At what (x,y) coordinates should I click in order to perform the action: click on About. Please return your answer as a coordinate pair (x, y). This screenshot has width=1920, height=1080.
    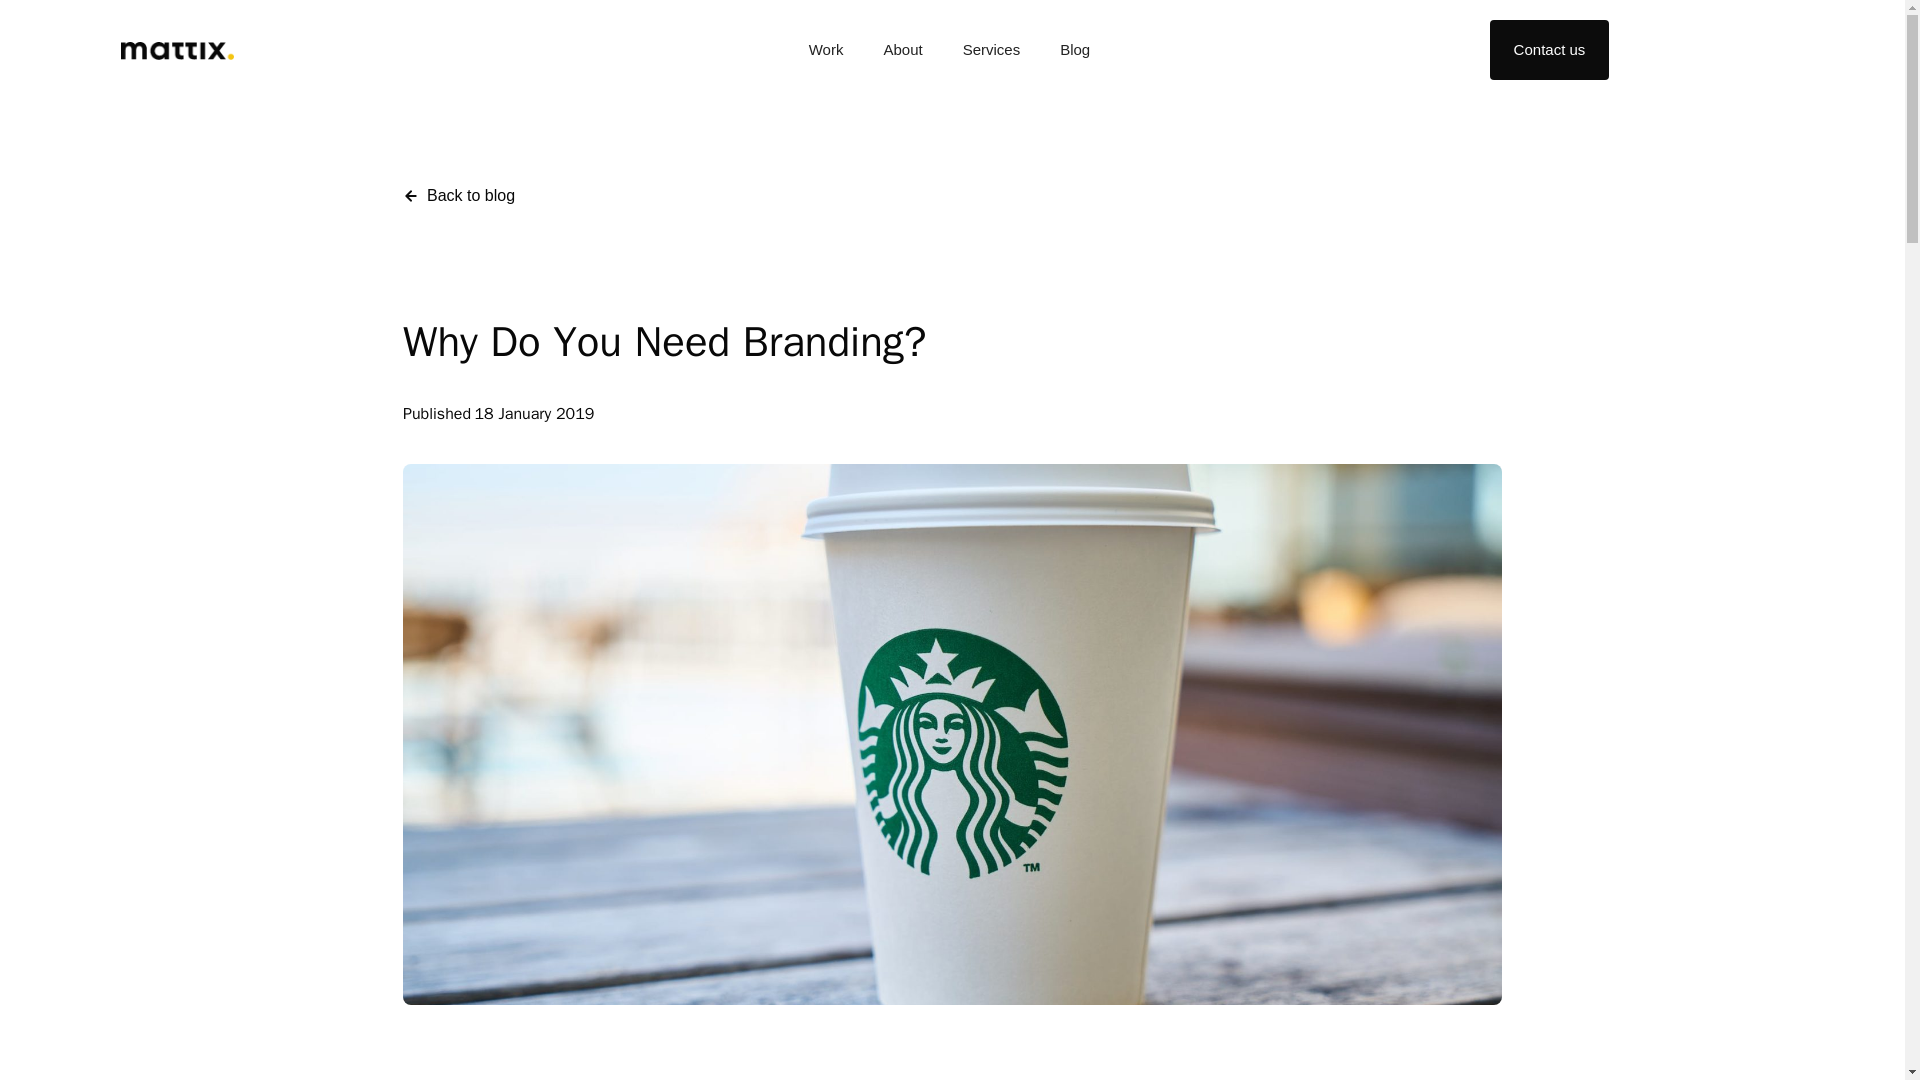
    Looking at the image, I should click on (902, 50).